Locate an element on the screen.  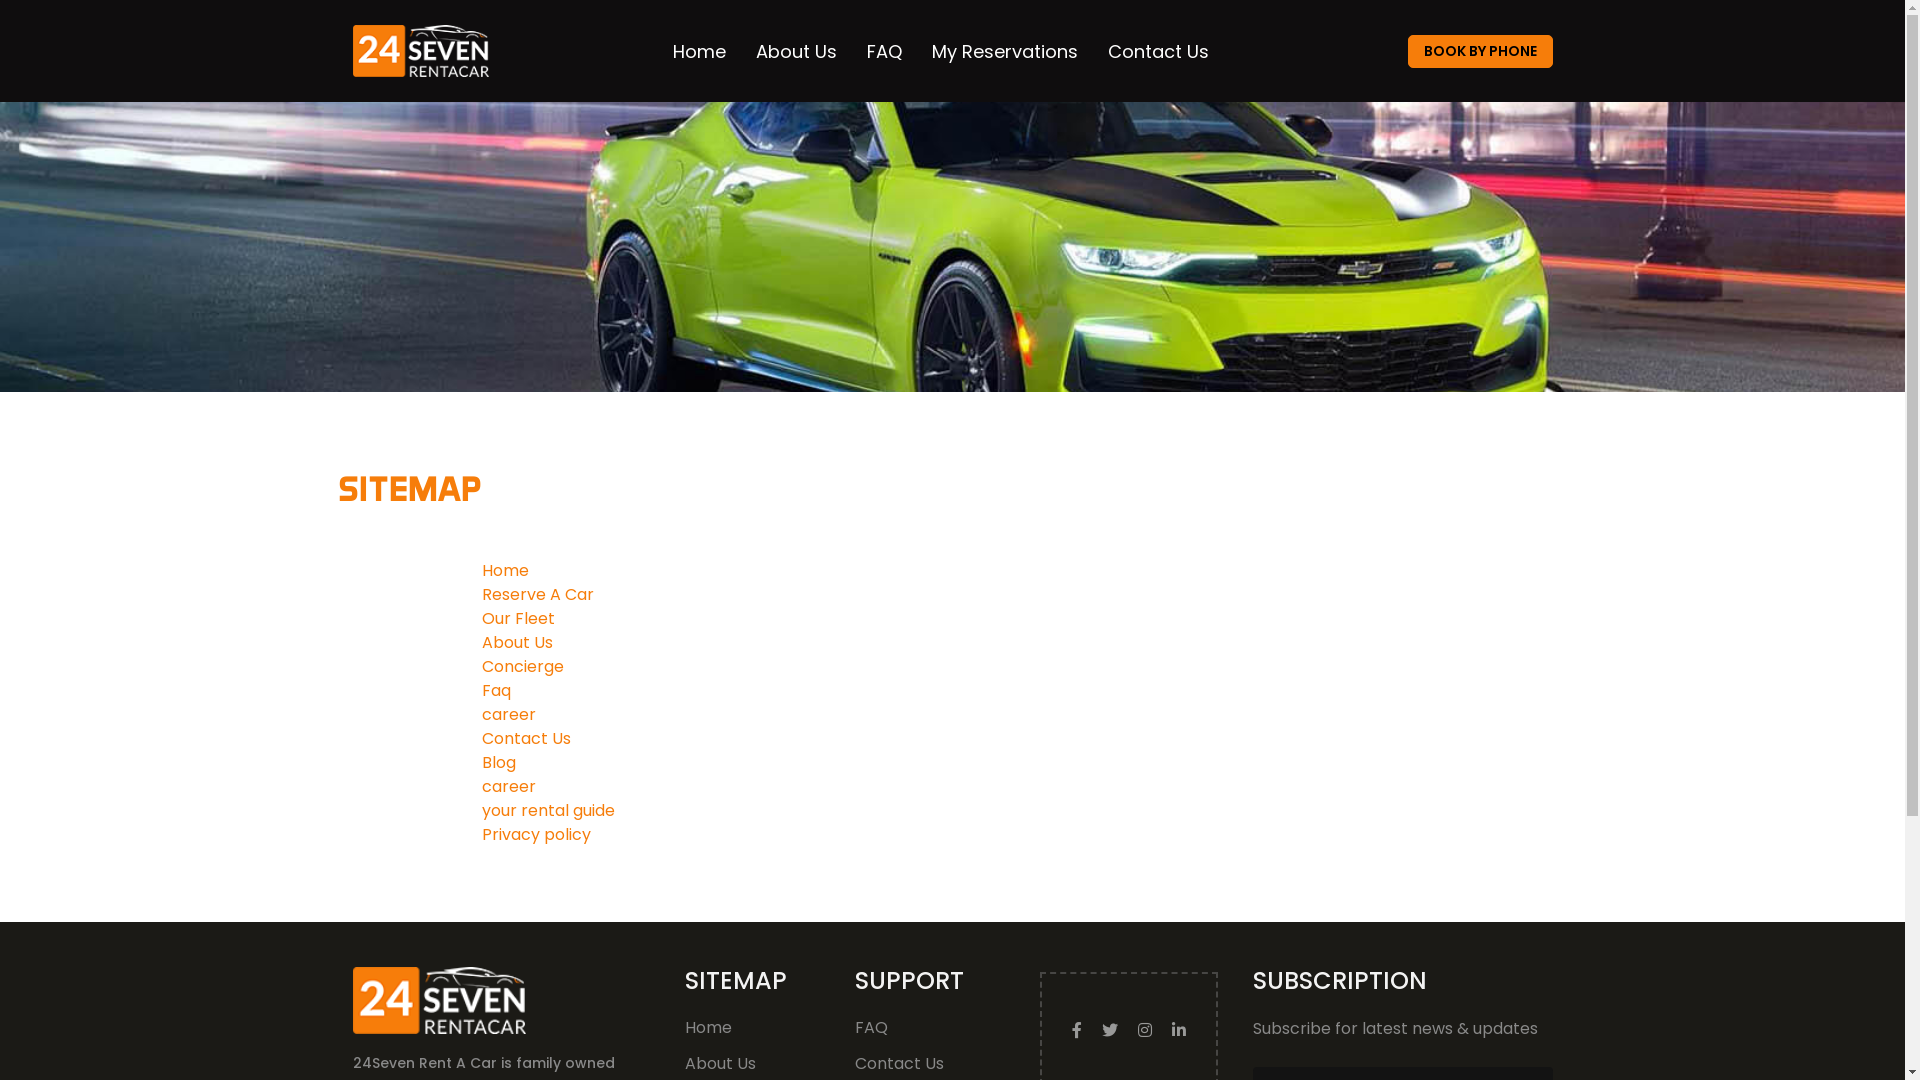
FAQ is located at coordinates (884, 52).